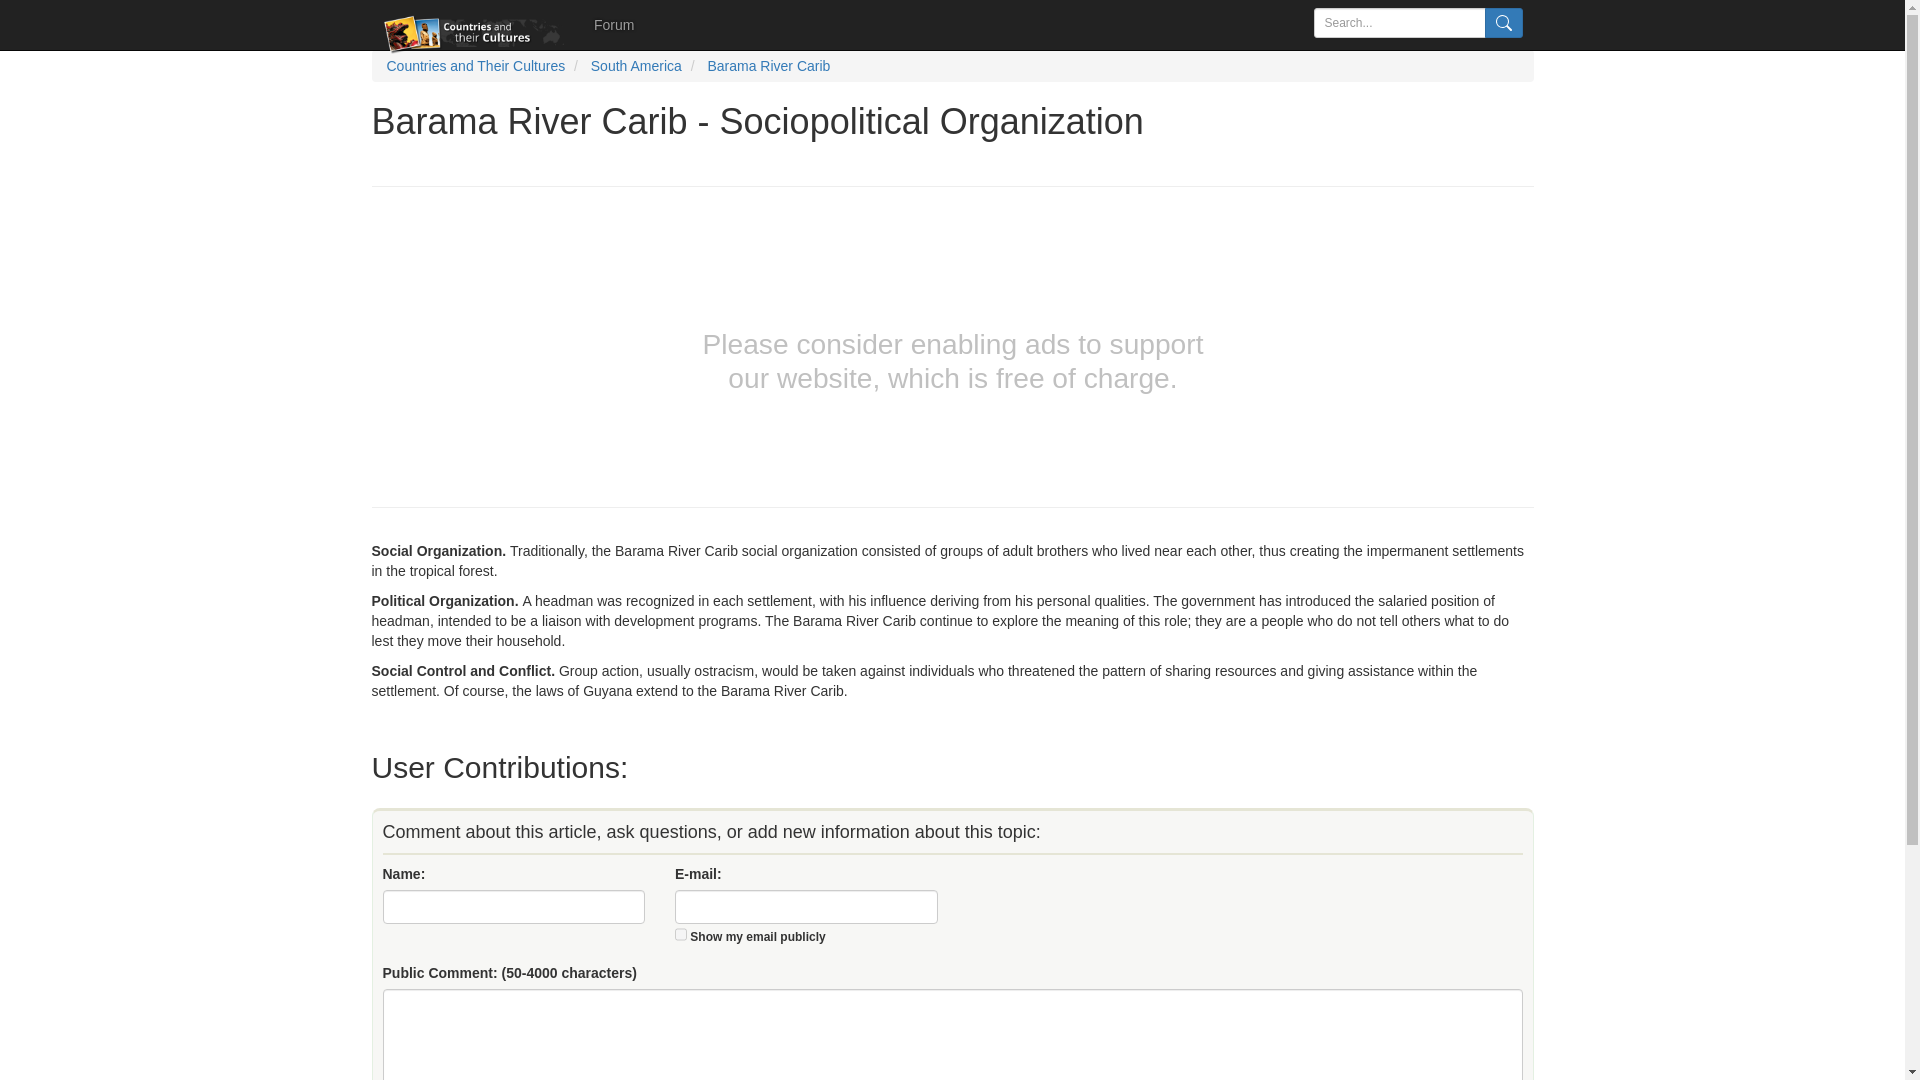 The height and width of the screenshot is (1080, 1920). What do you see at coordinates (681, 934) in the screenshot?
I see `1` at bounding box center [681, 934].